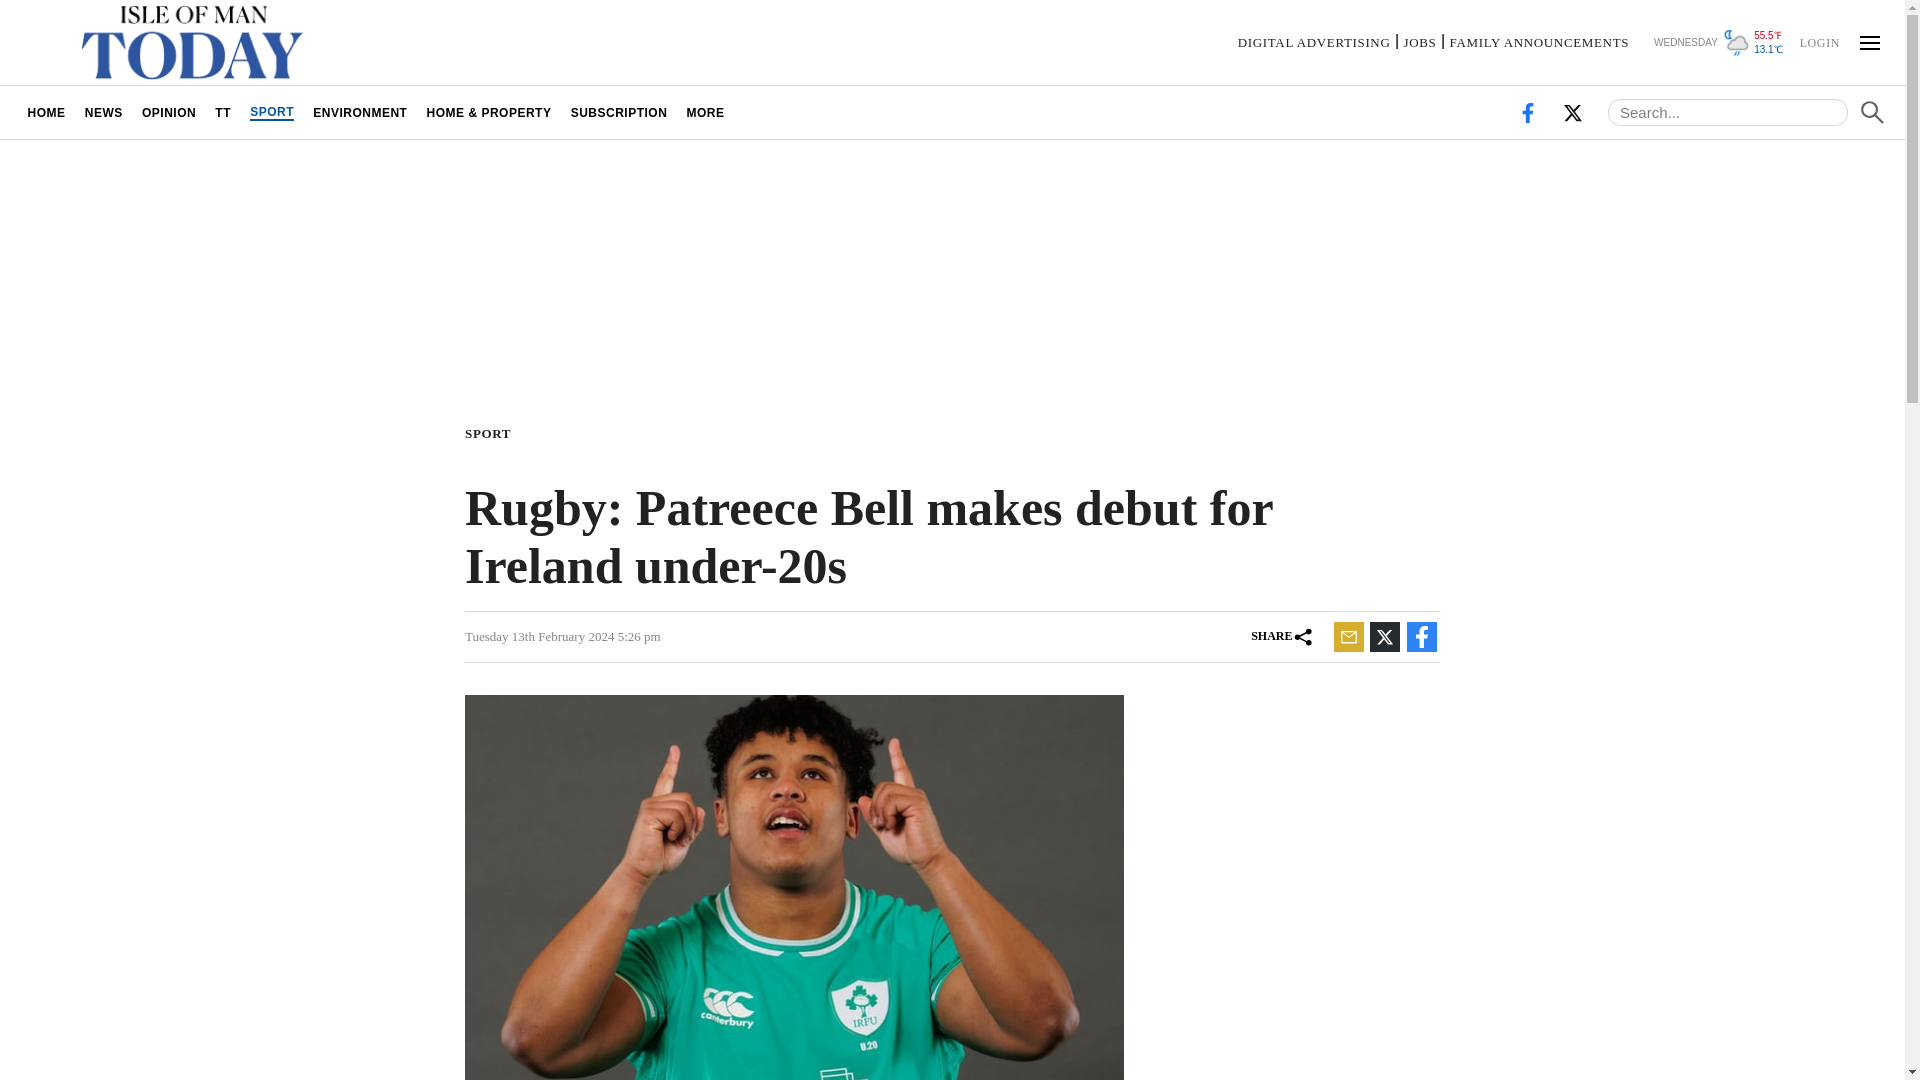 This screenshot has height=1080, width=1920. Describe the element at coordinates (618, 112) in the screenshot. I see `SUBSCRIPTION` at that location.